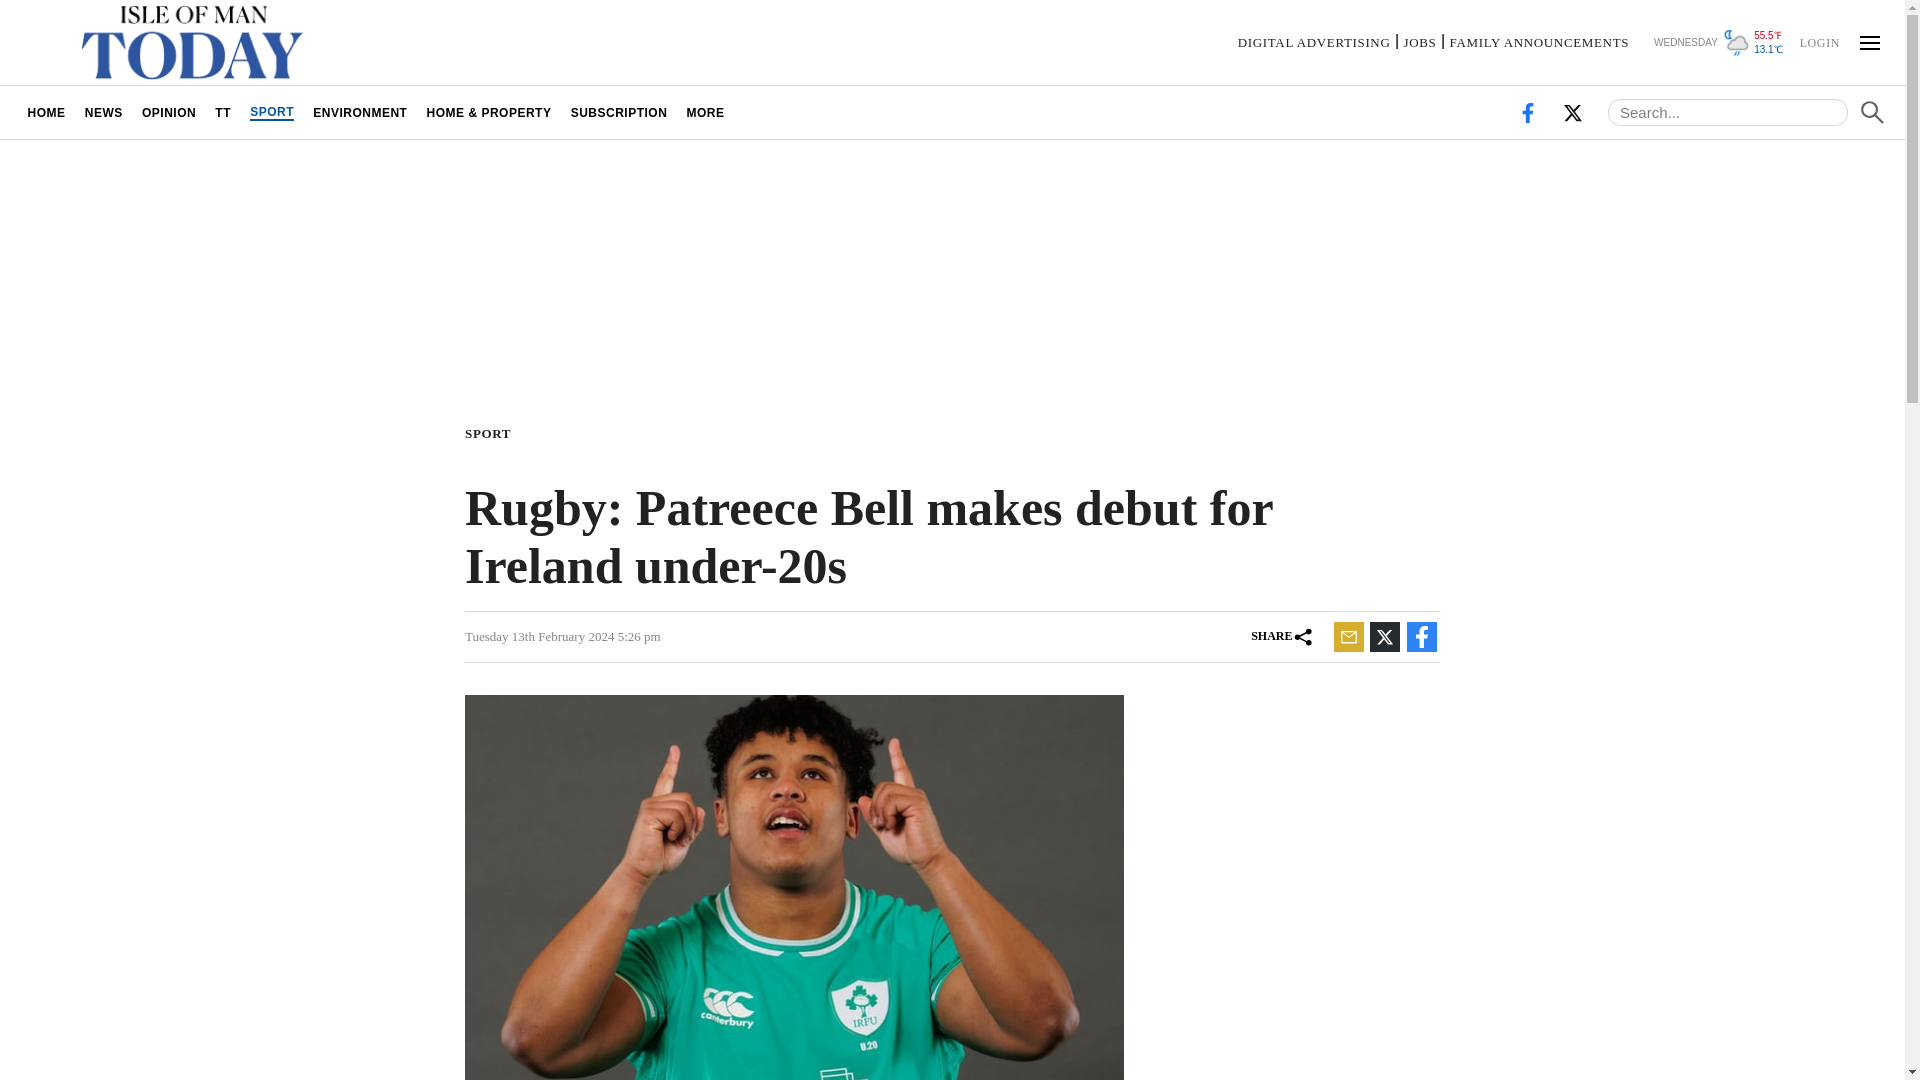 This screenshot has height=1080, width=1920. Describe the element at coordinates (618, 112) in the screenshot. I see `SUBSCRIPTION` at that location.